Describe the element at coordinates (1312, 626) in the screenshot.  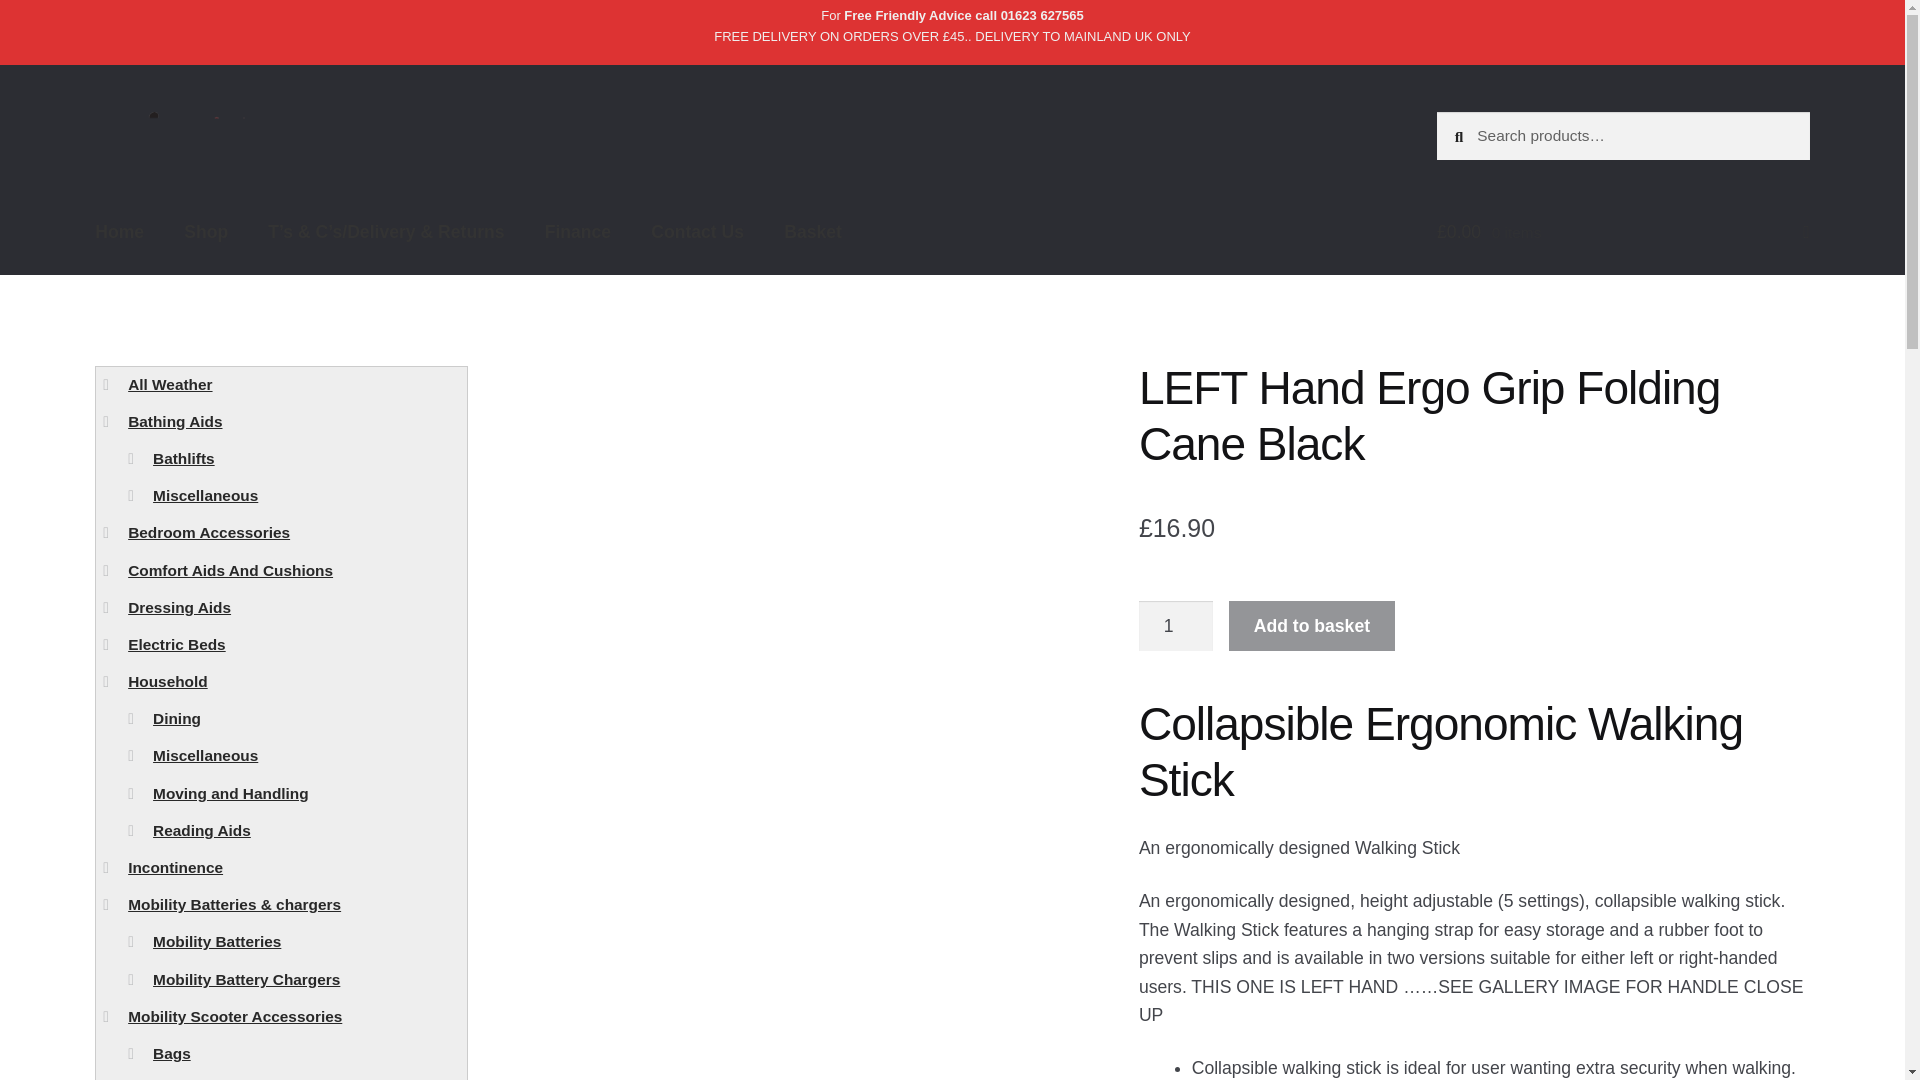
I see `Add to basket` at that location.